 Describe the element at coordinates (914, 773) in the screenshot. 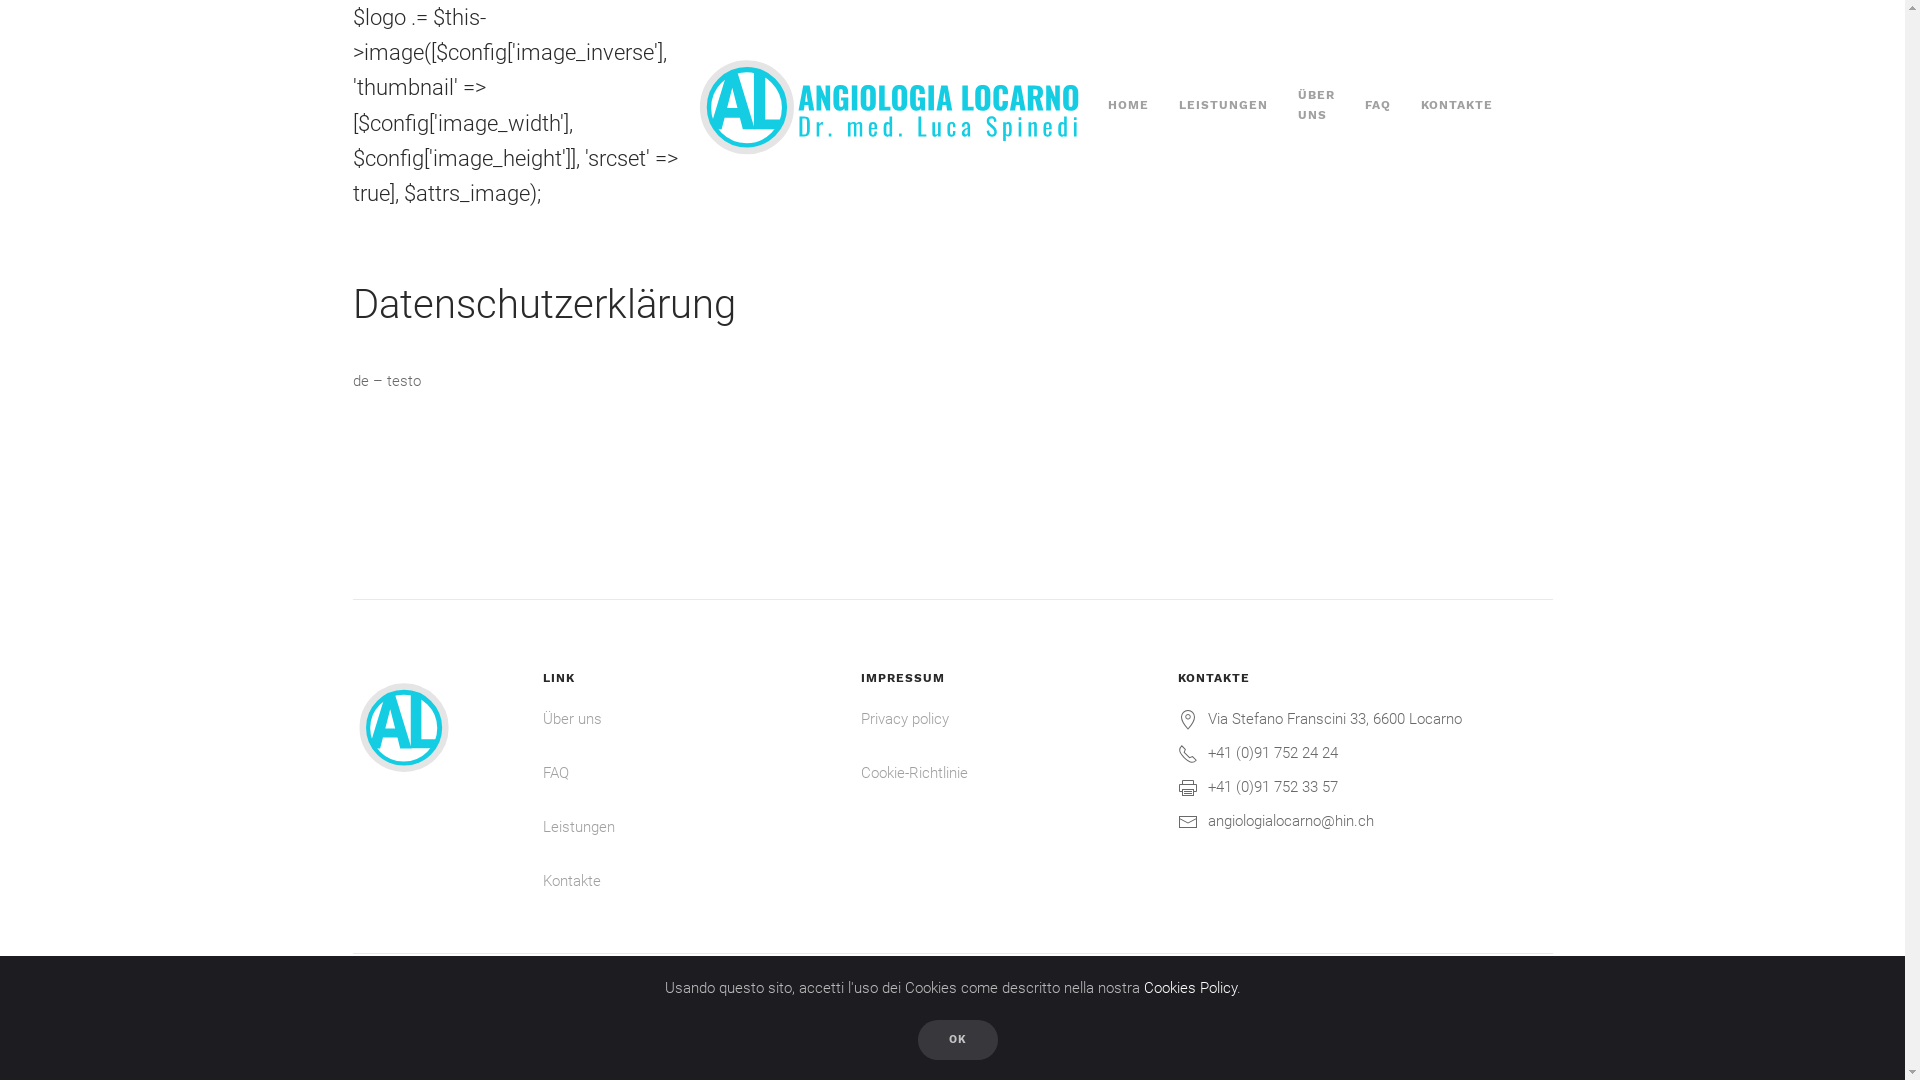

I see `Cookie-Richtlinie` at that location.